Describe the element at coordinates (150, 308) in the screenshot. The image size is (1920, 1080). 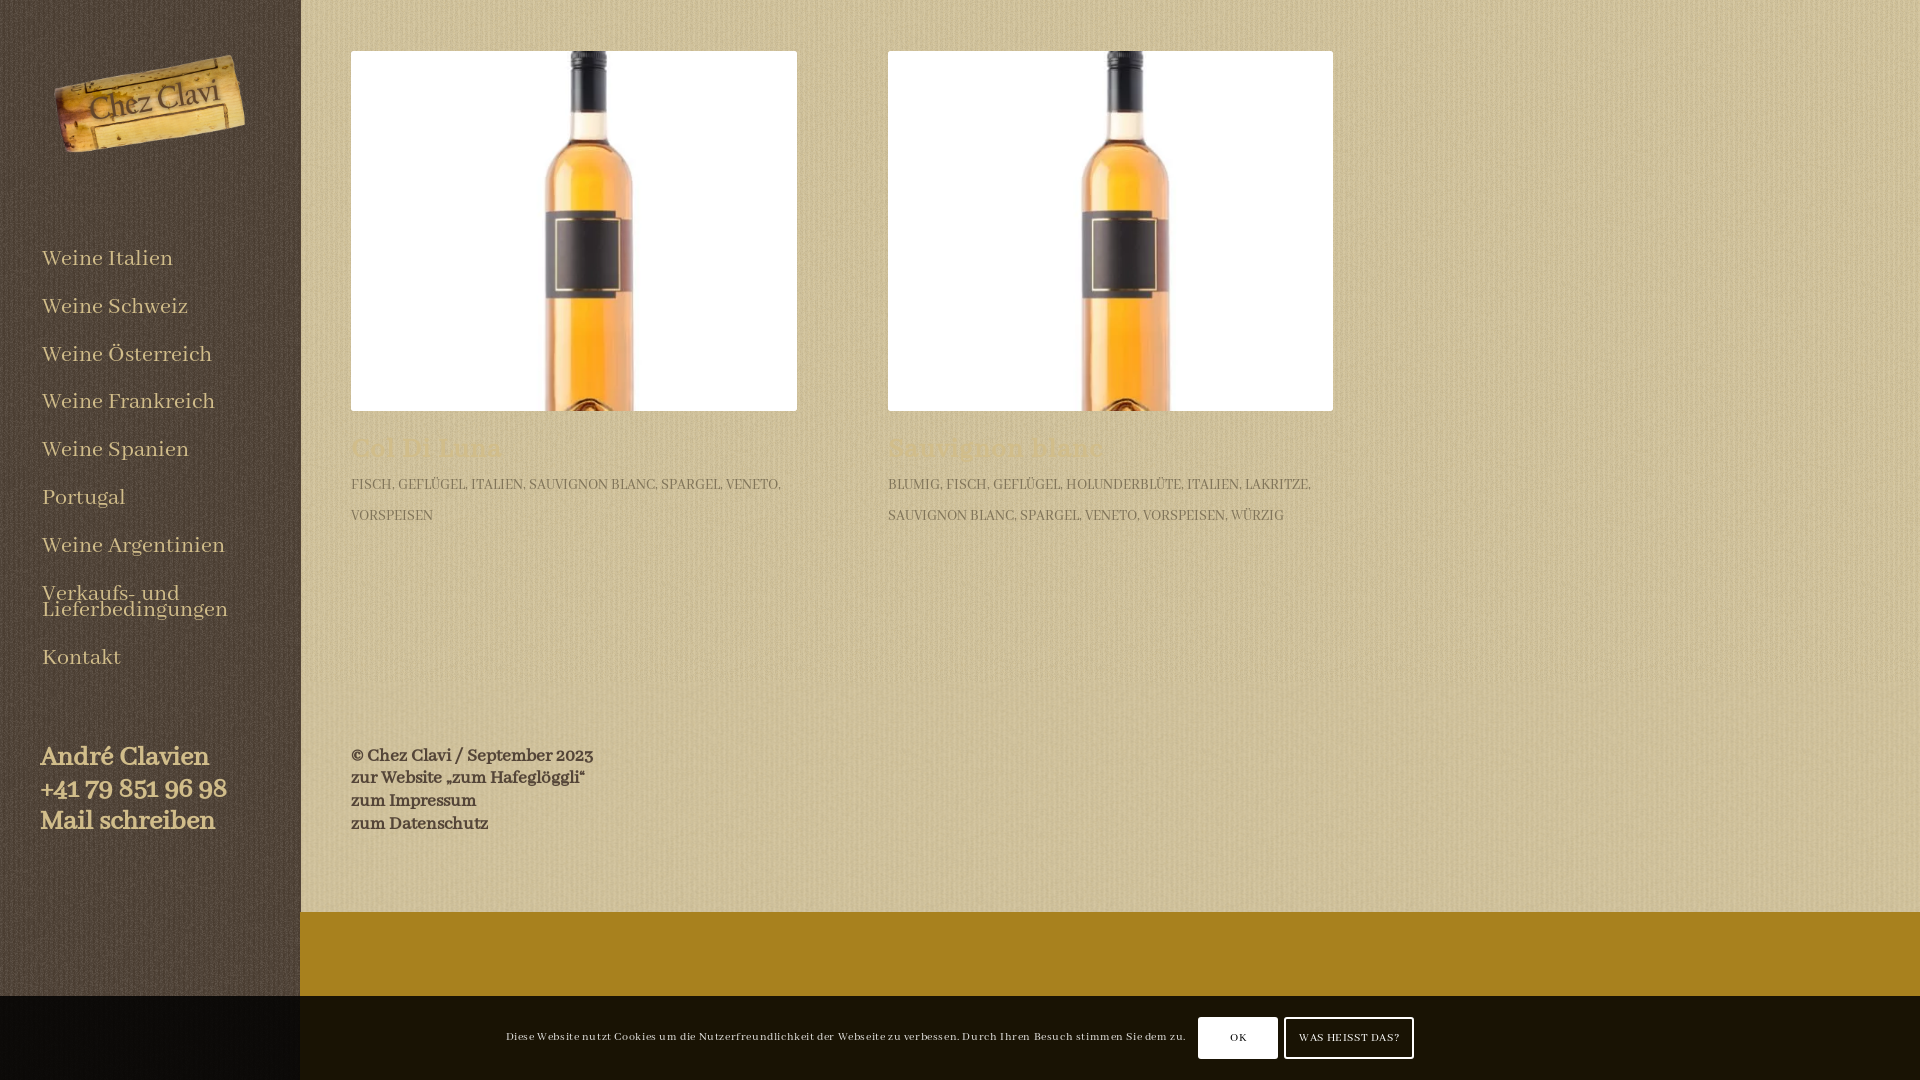
I see `Weine Schweiz` at that location.